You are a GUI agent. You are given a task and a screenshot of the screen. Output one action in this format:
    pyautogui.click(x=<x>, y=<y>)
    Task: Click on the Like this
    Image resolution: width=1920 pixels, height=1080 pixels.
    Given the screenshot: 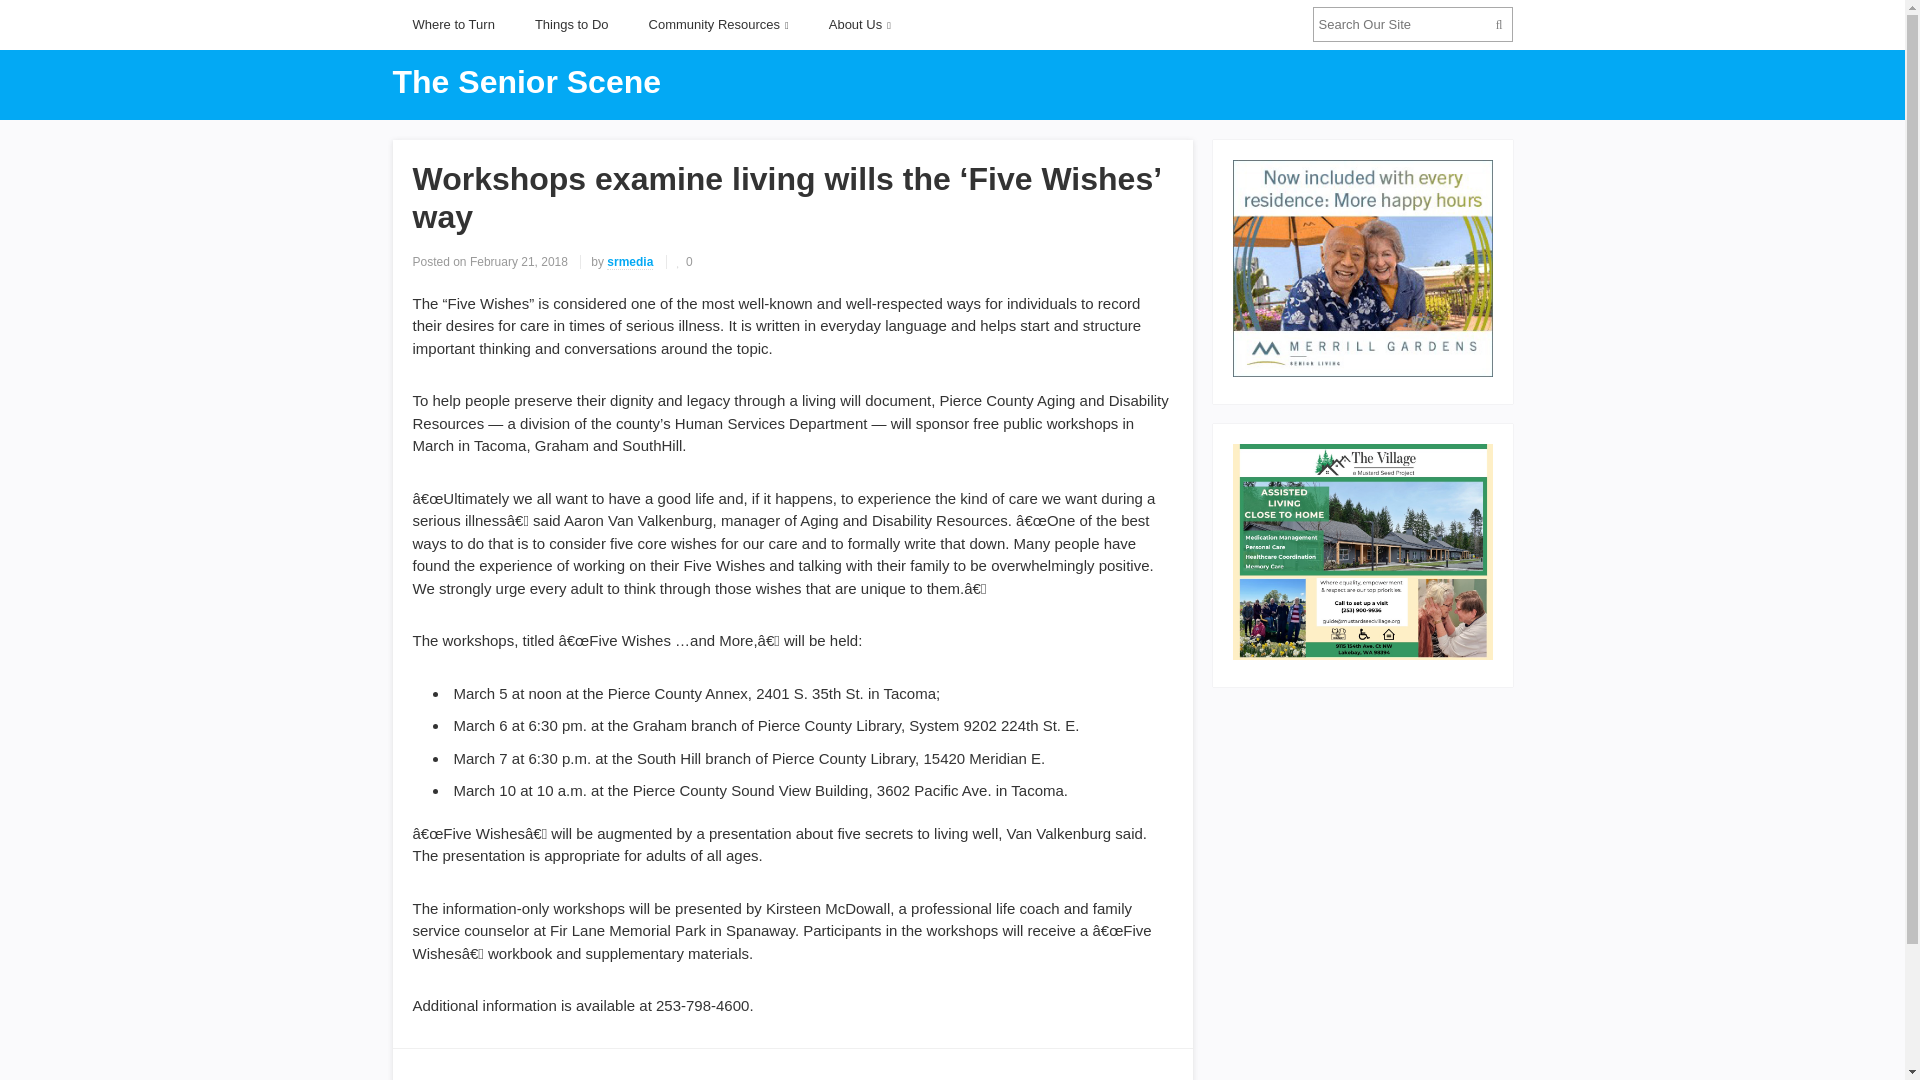 What is the action you would take?
    pyautogui.click(x=685, y=261)
    